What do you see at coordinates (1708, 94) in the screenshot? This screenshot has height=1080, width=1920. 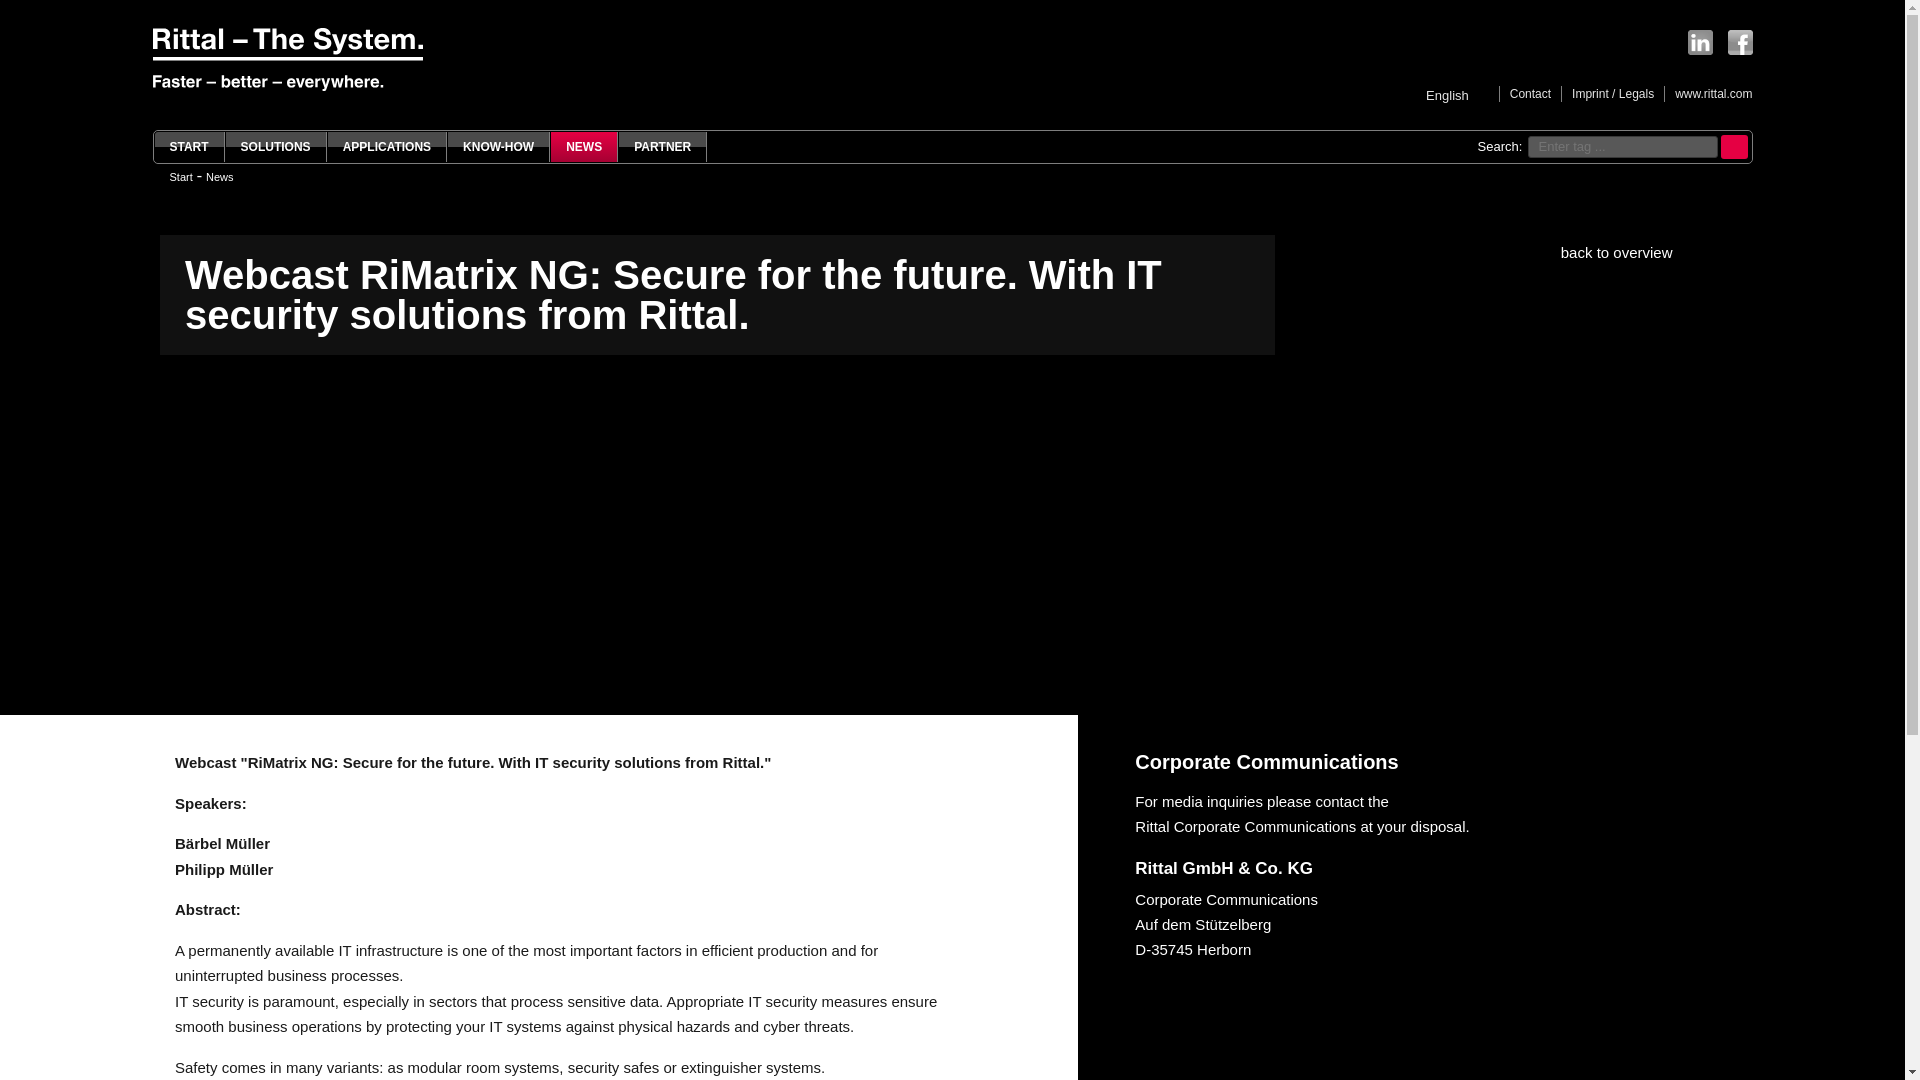 I see `www.rittal.com` at bounding box center [1708, 94].